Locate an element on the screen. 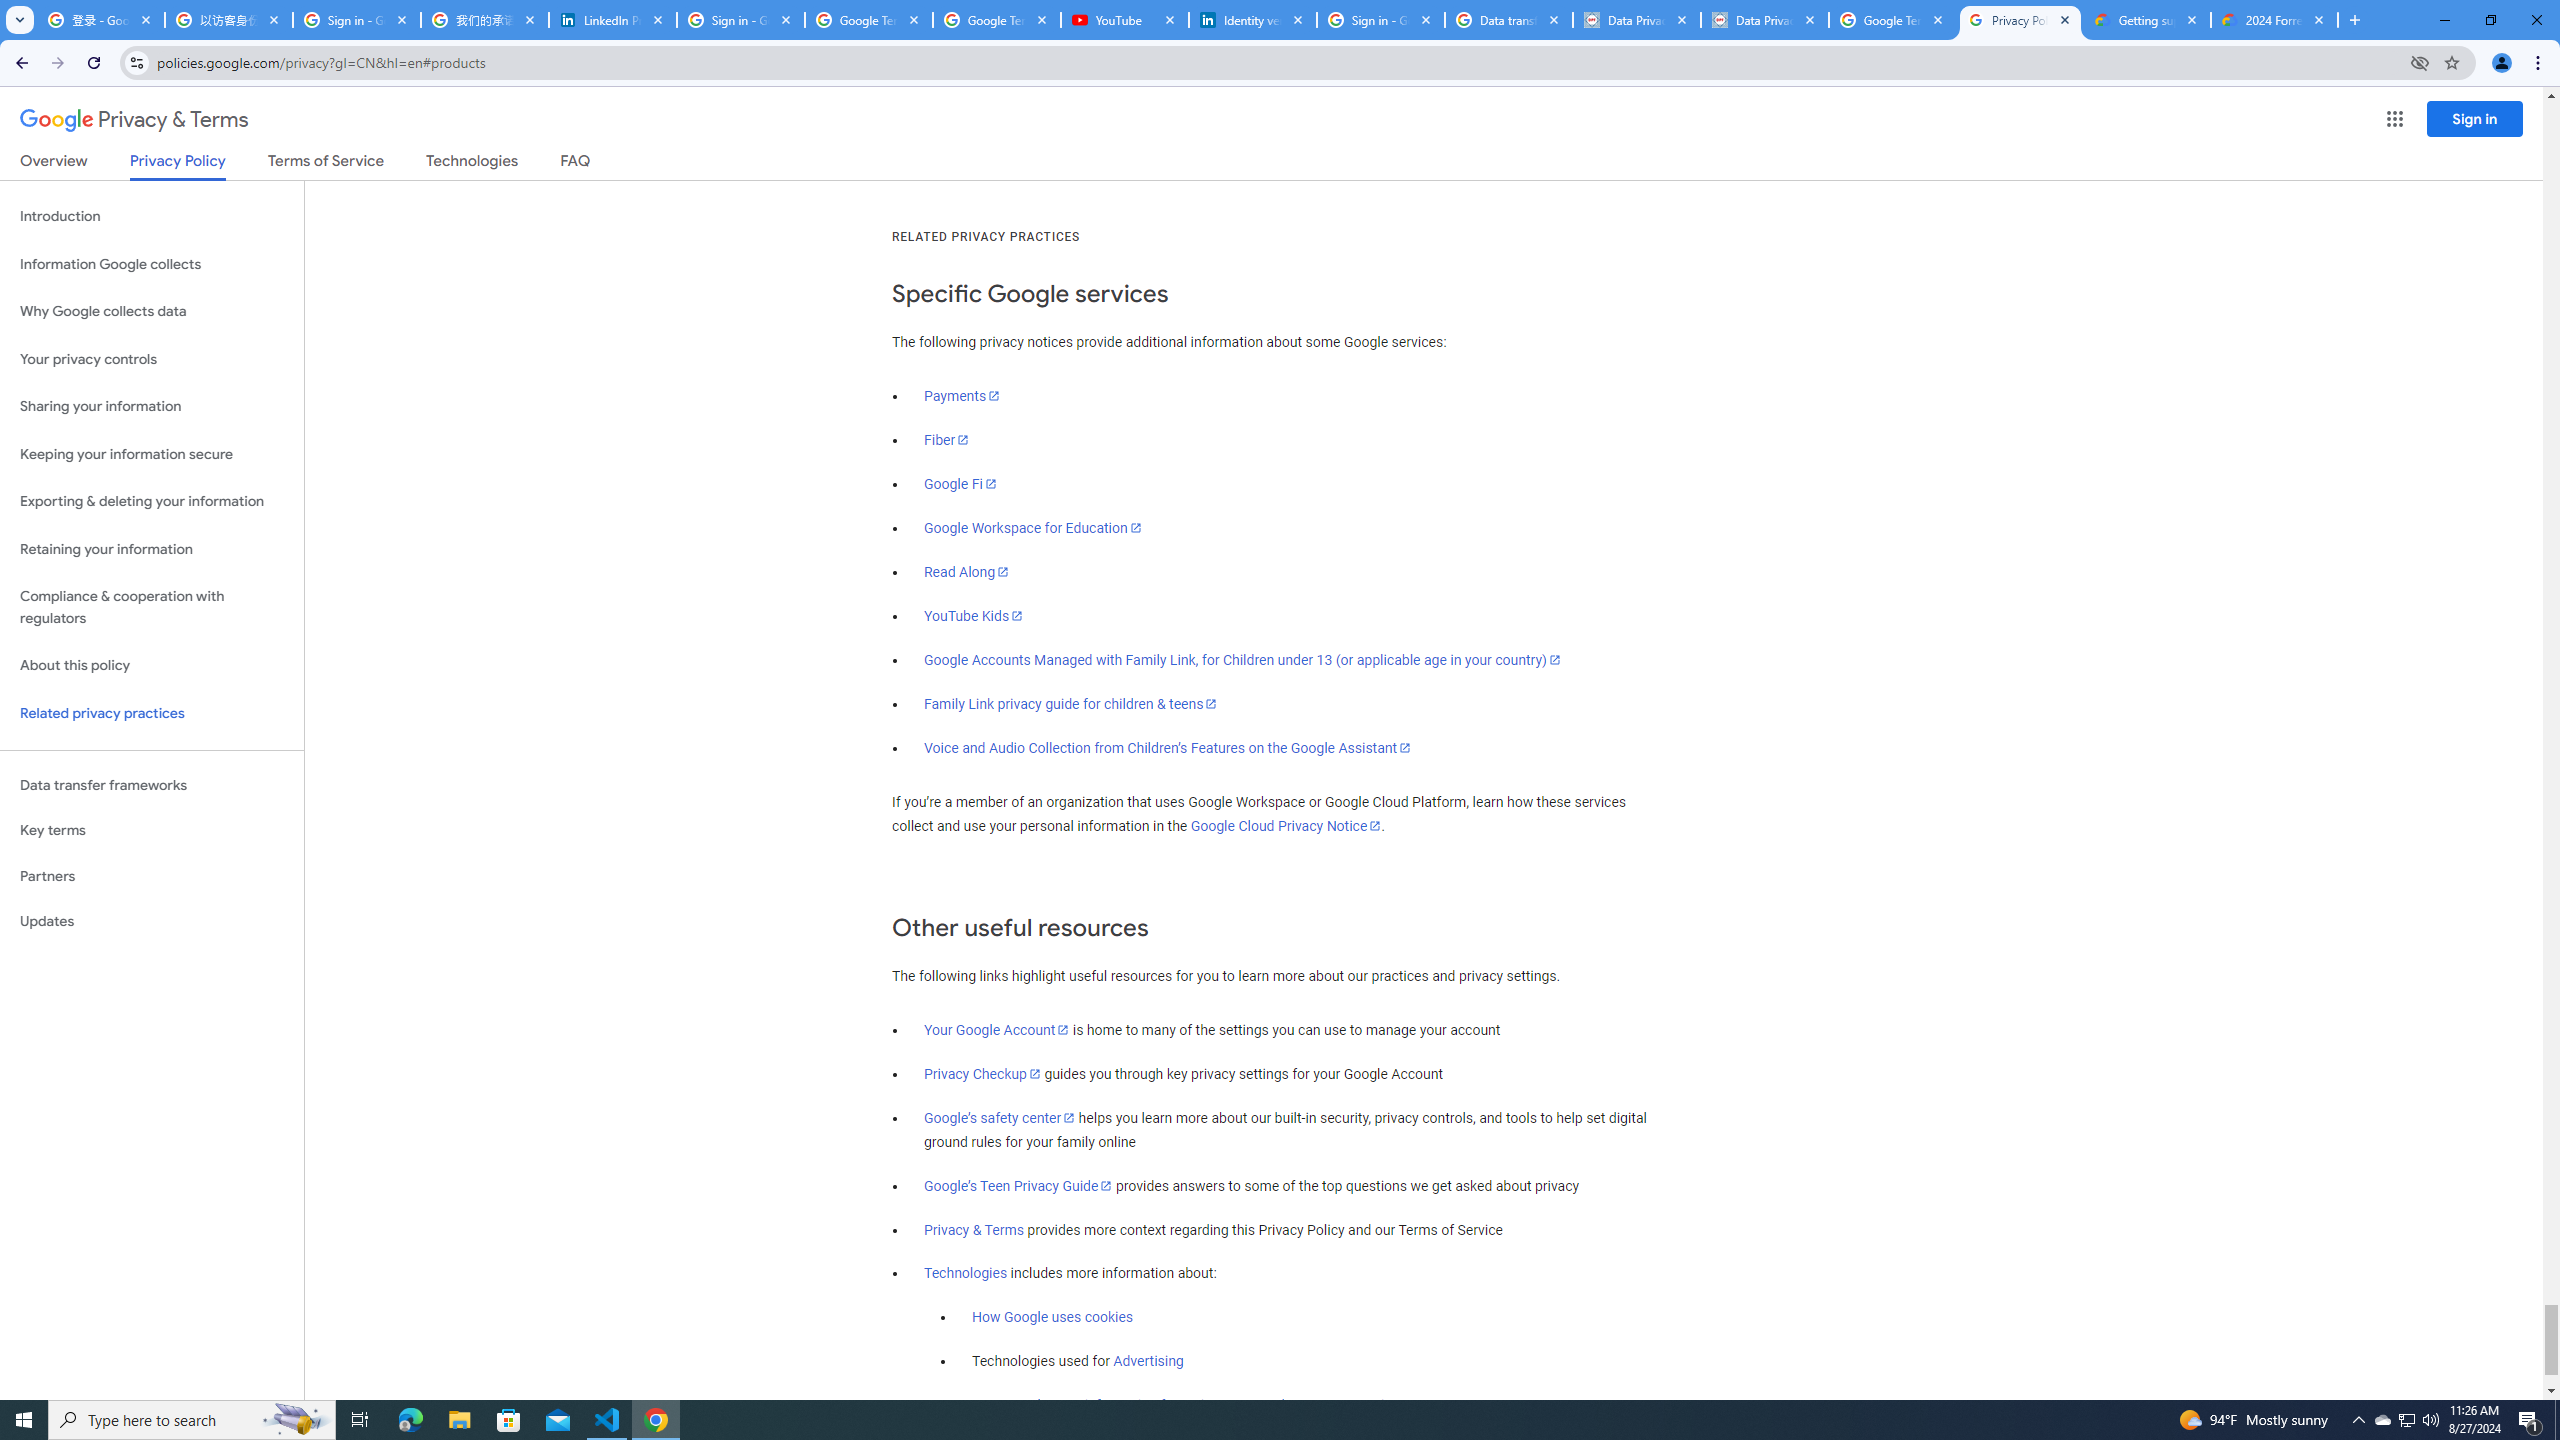  Family Link privacy guide for children & teens is located at coordinates (1071, 704).